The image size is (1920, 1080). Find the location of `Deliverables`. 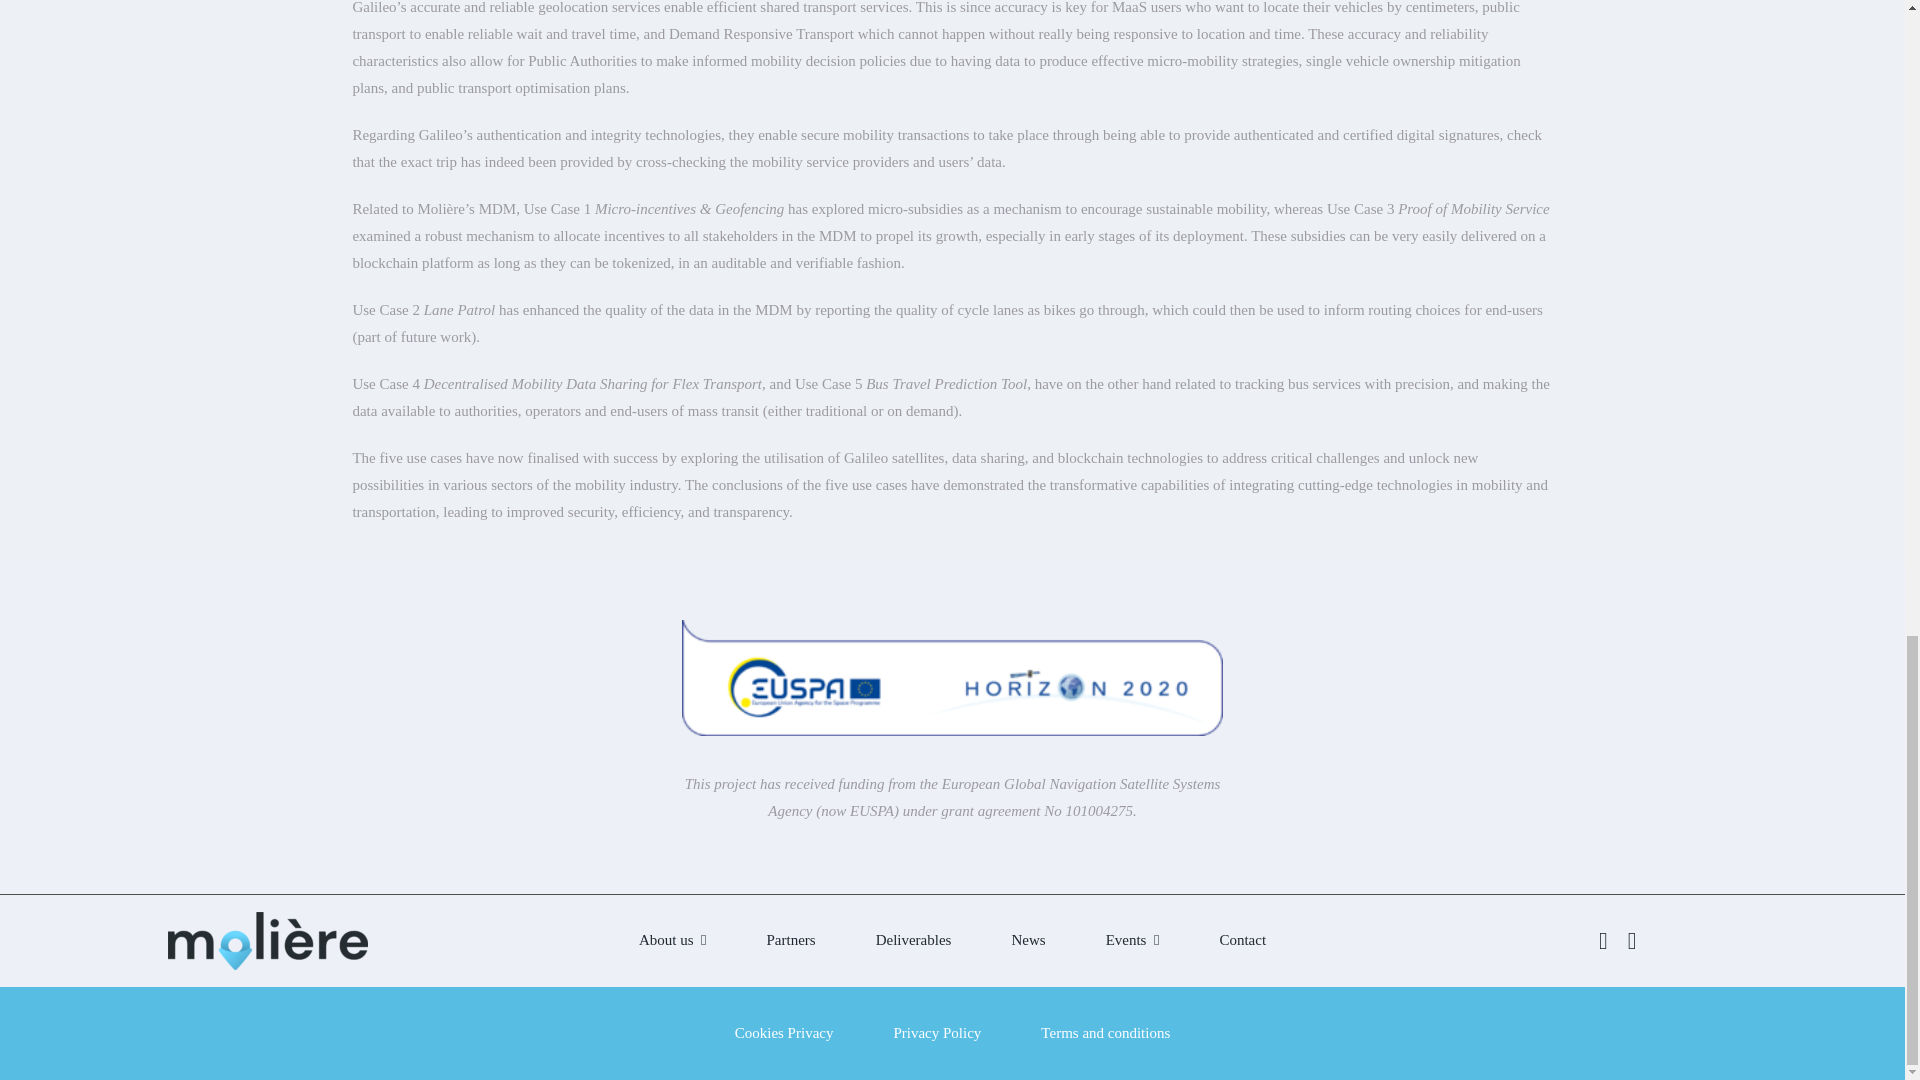

Deliverables is located at coordinates (914, 940).